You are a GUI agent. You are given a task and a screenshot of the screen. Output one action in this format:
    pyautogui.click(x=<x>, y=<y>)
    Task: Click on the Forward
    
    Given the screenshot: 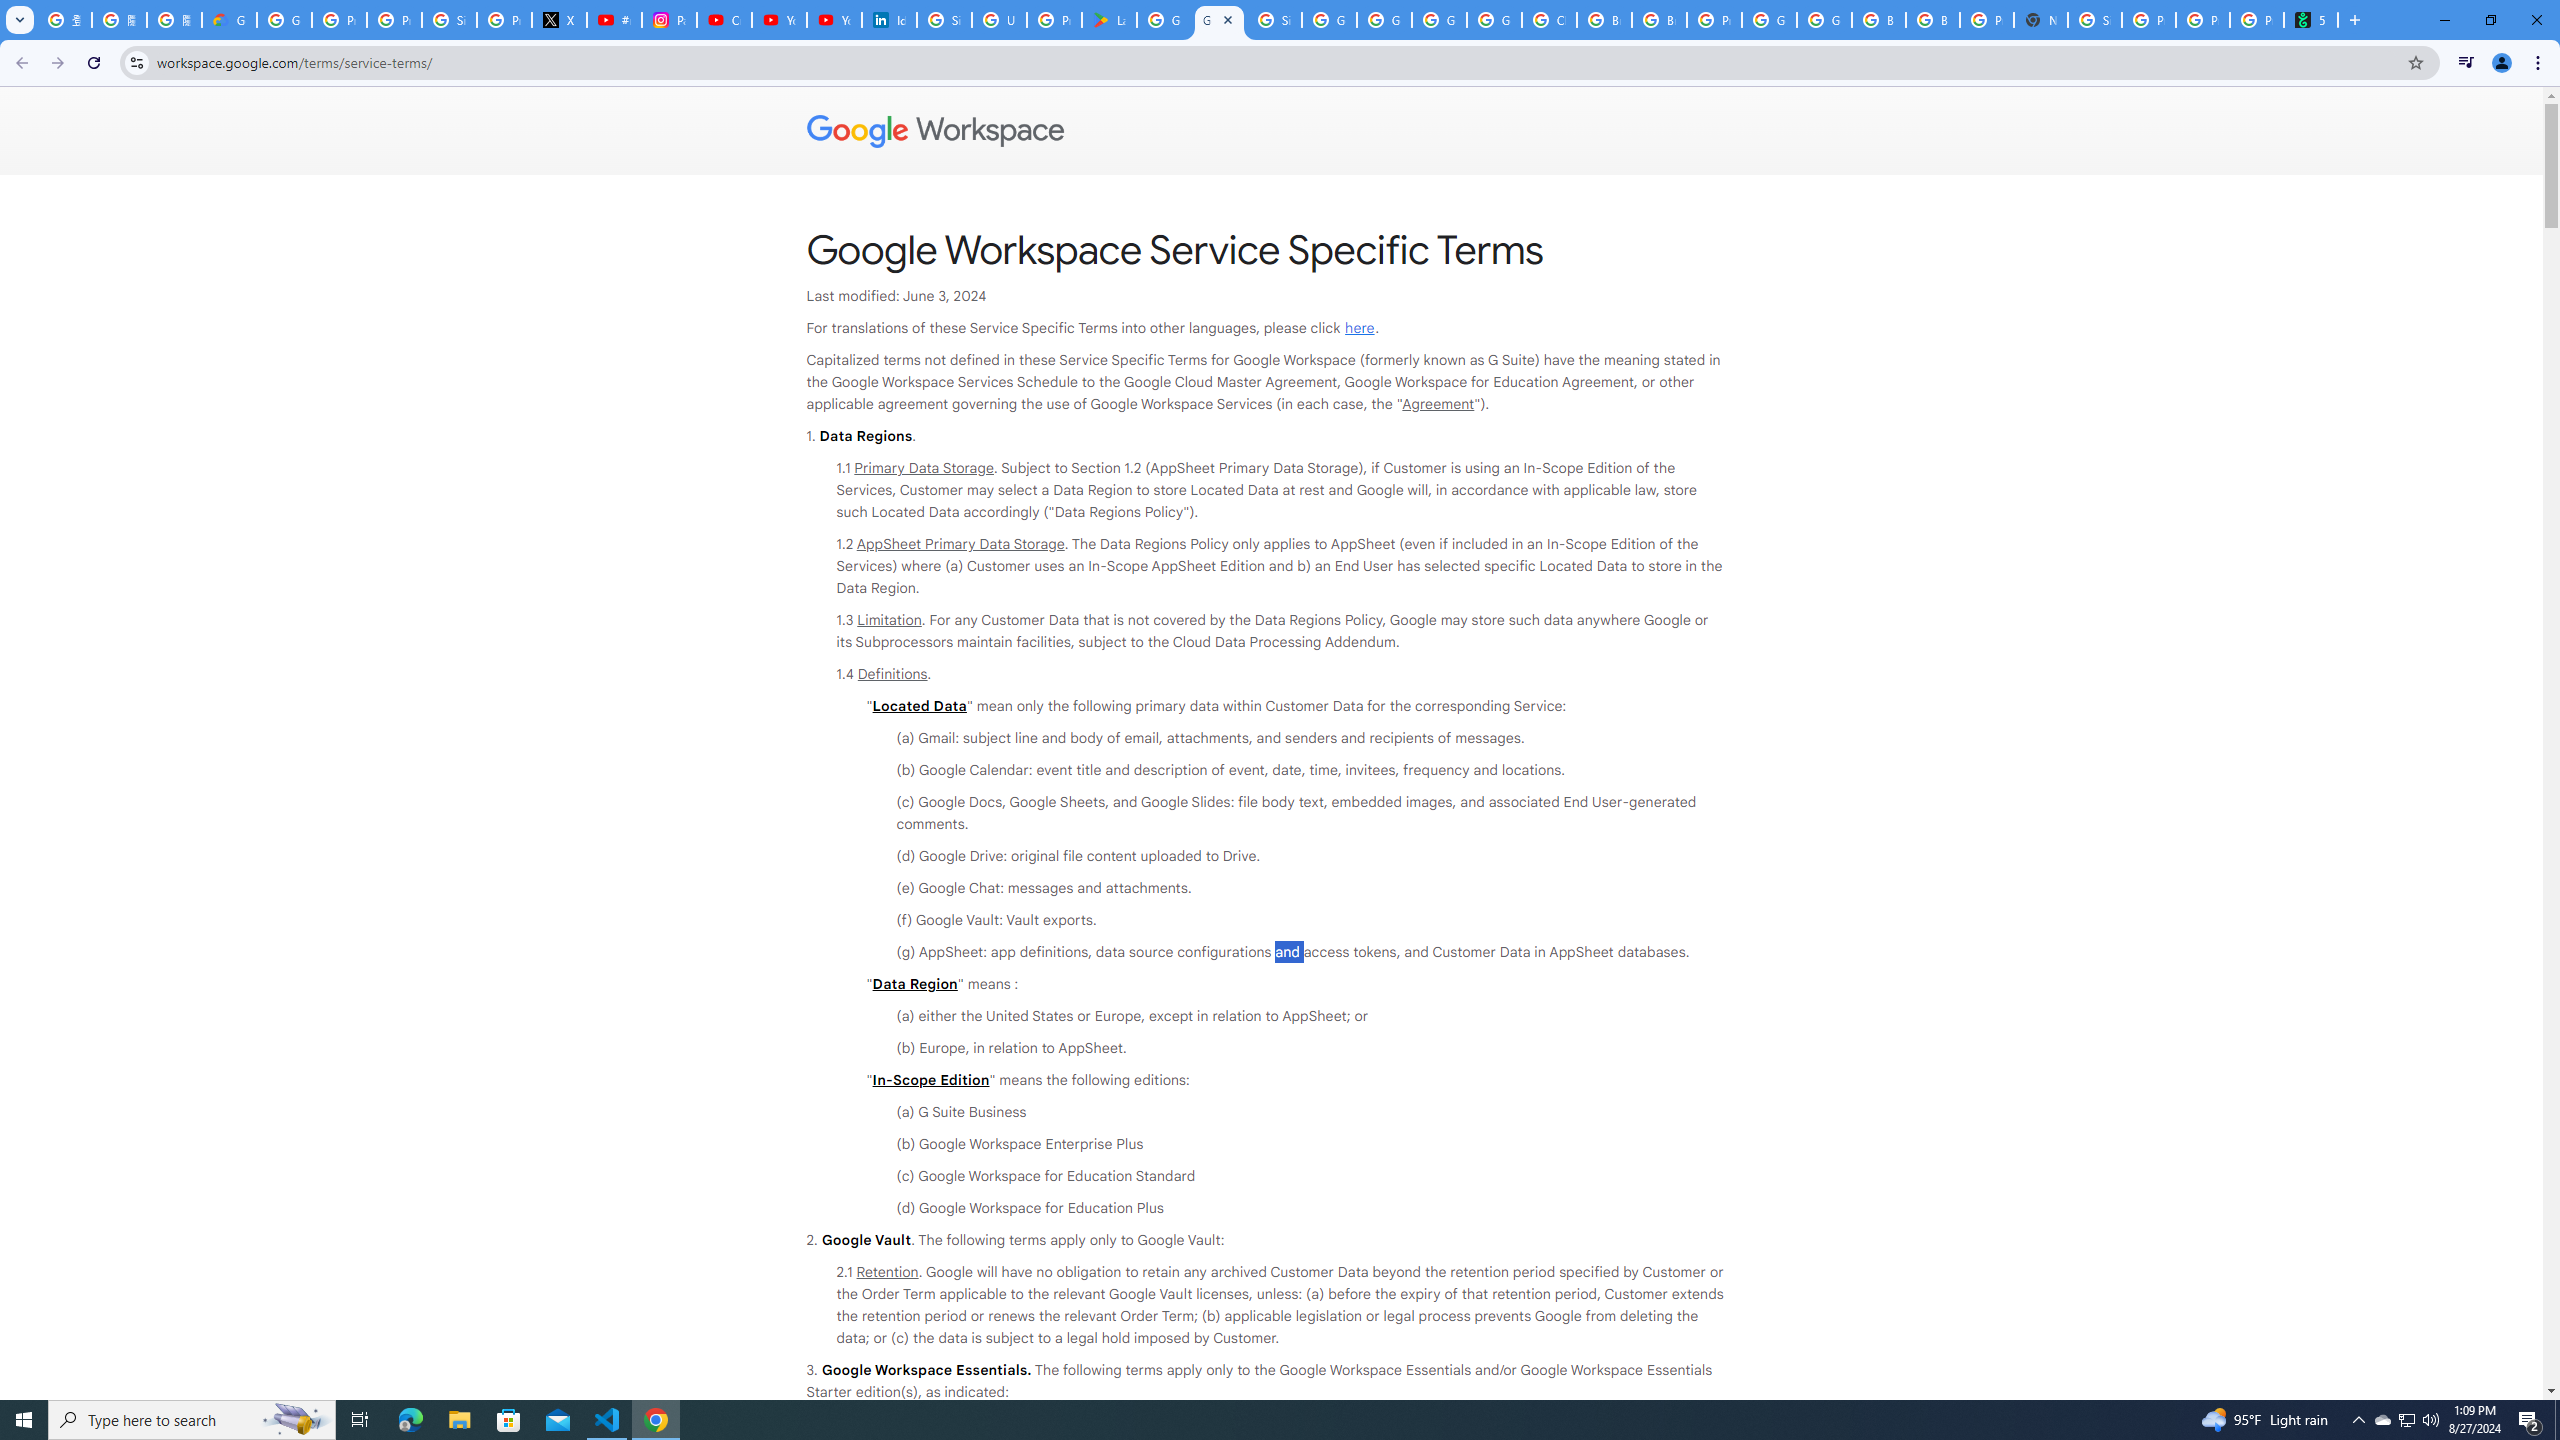 What is the action you would take?
    pyautogui.click(x=57, y=63)
    